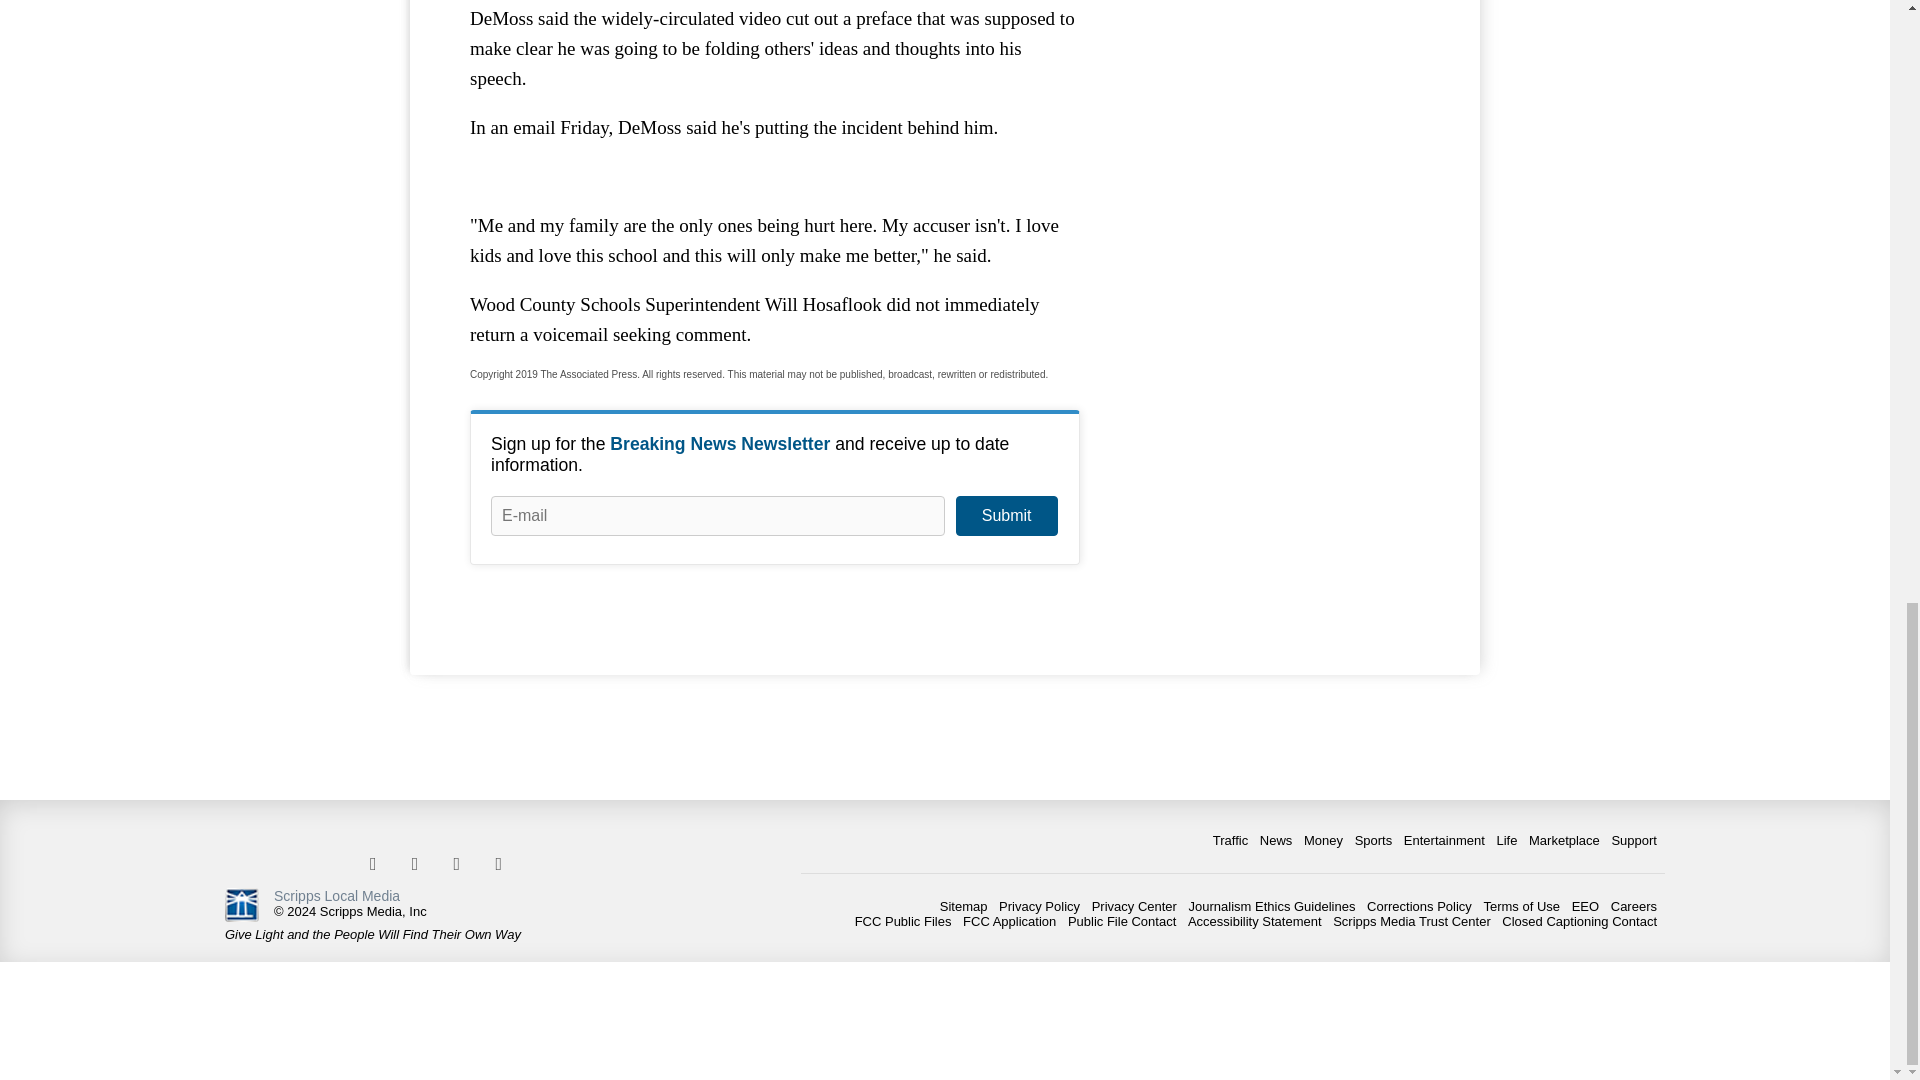  I want to click on Submit, so click(1006, 515).